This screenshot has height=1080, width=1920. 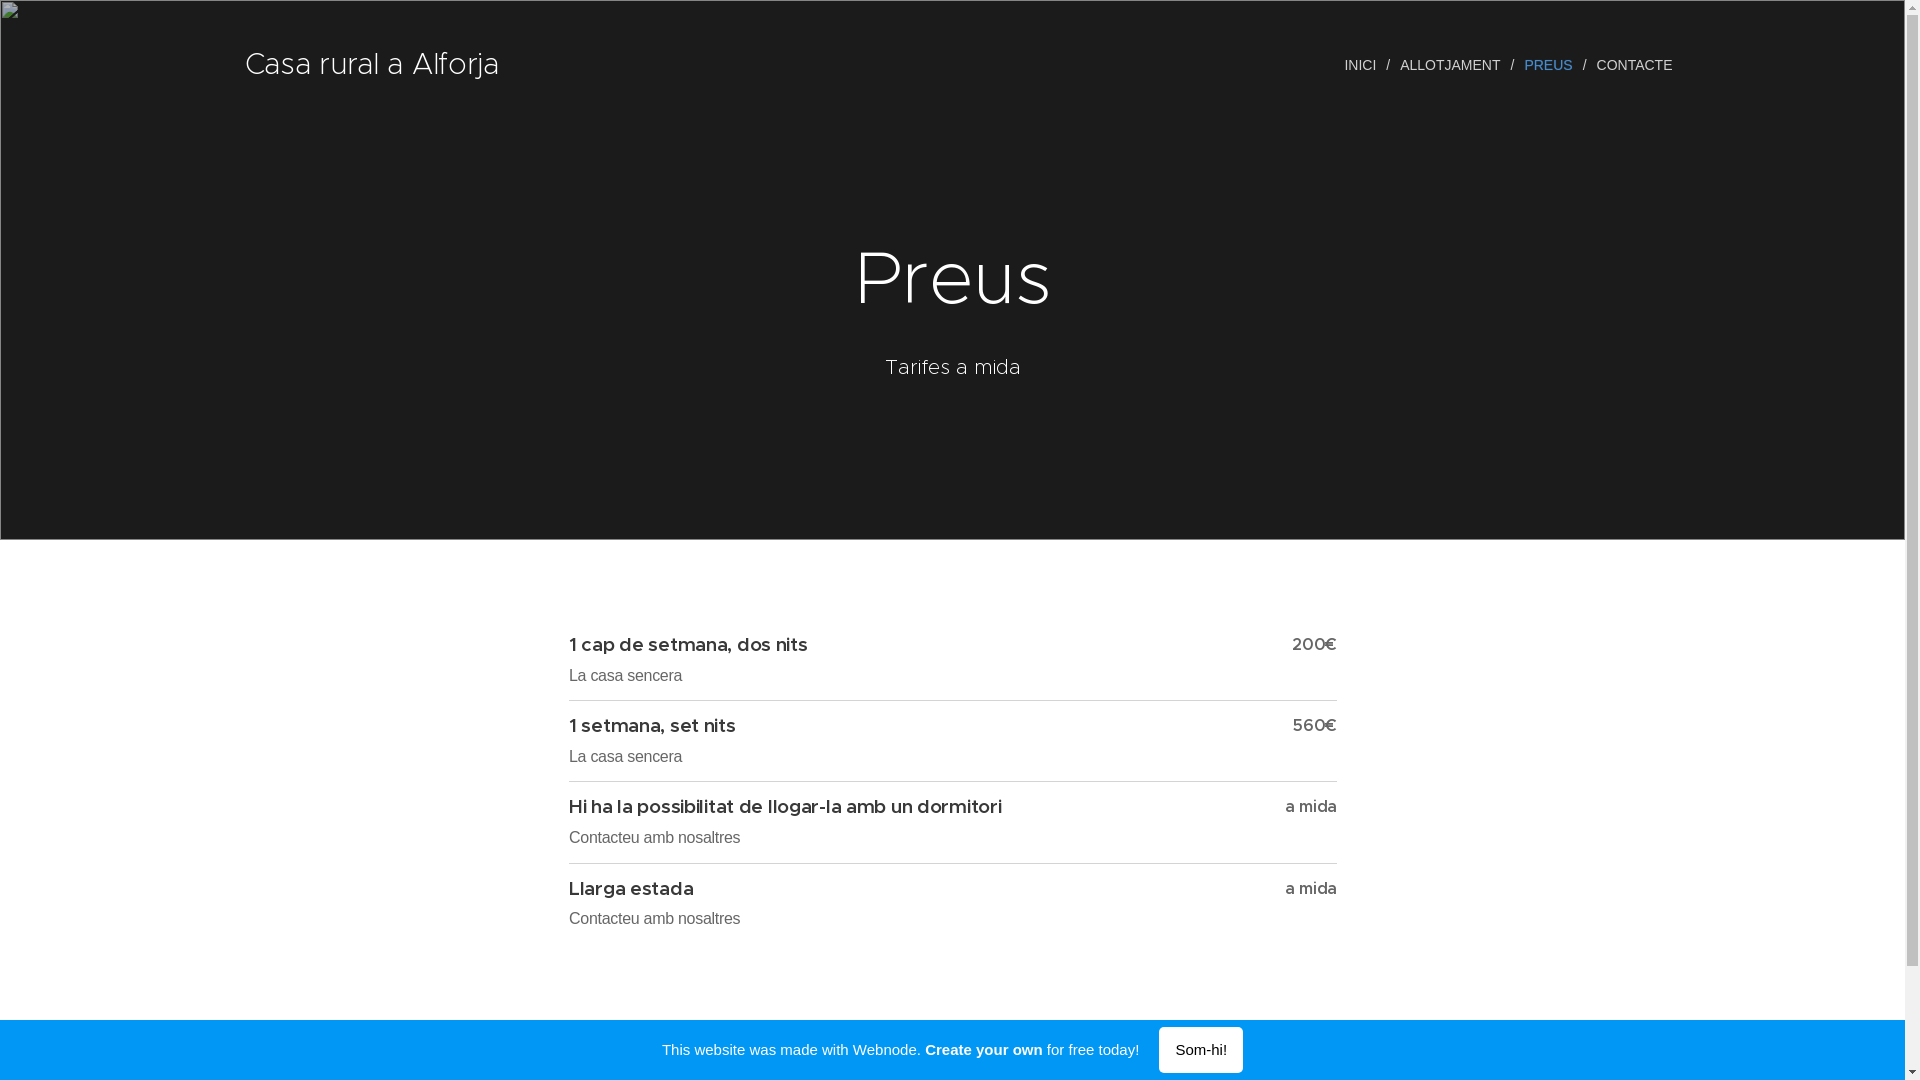 I want to click on PREUS, so click(x=1550, y=65).